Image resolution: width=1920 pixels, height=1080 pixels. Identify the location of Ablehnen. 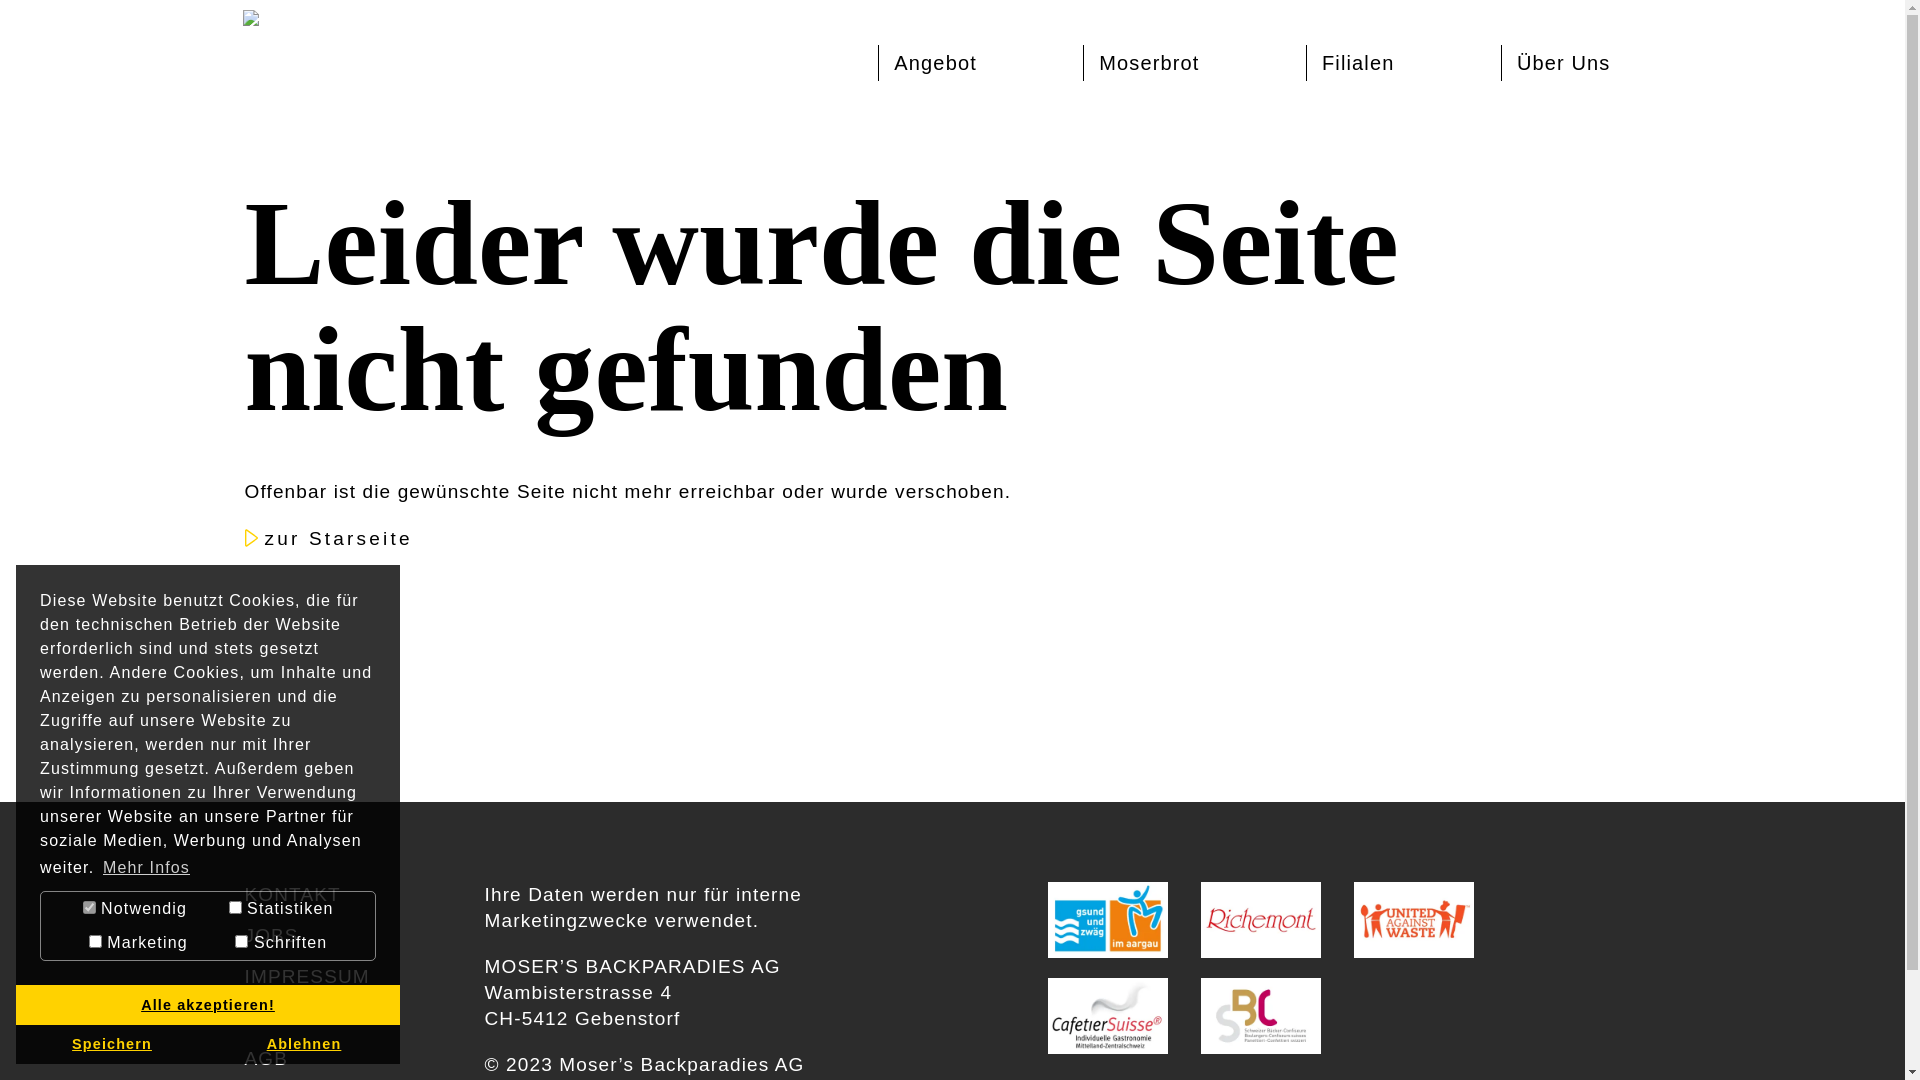
(304, 1044).